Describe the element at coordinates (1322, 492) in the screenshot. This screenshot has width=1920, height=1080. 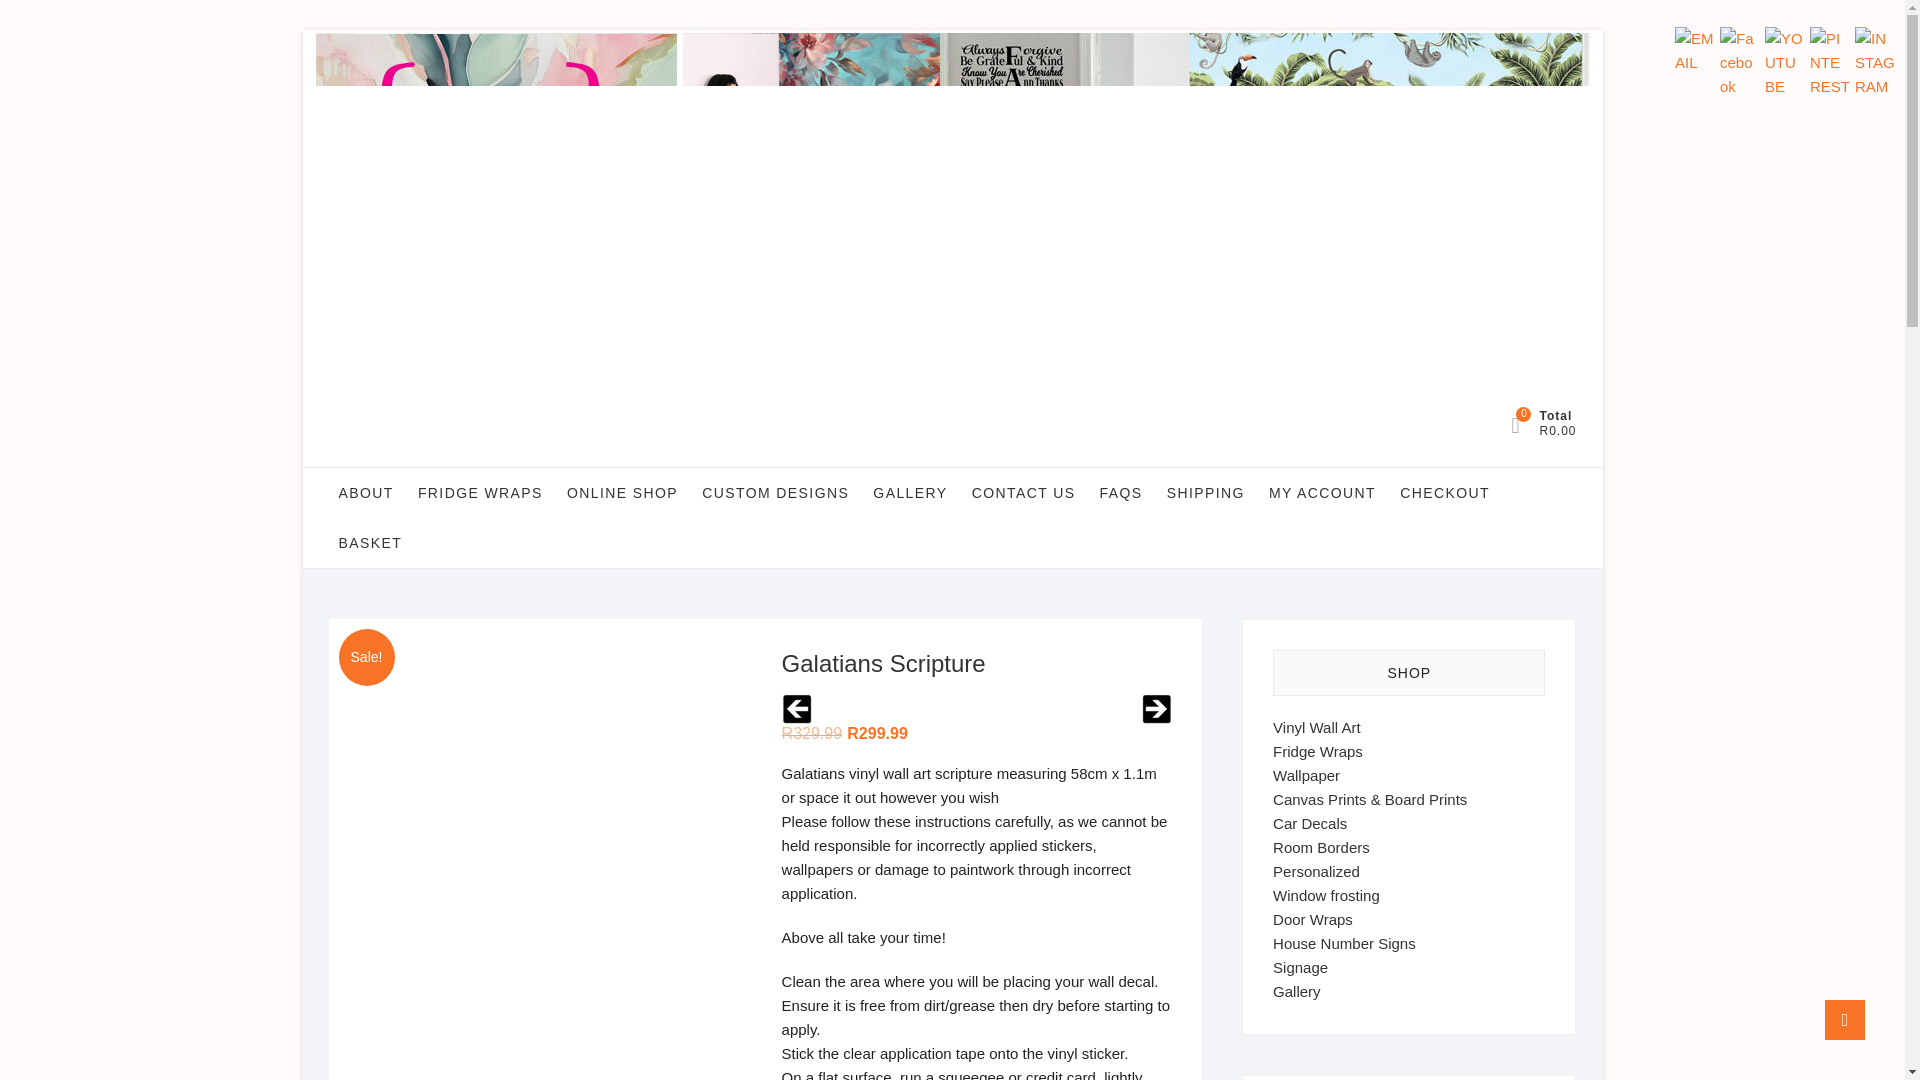
I see `MY ACCOUNT` at that location.